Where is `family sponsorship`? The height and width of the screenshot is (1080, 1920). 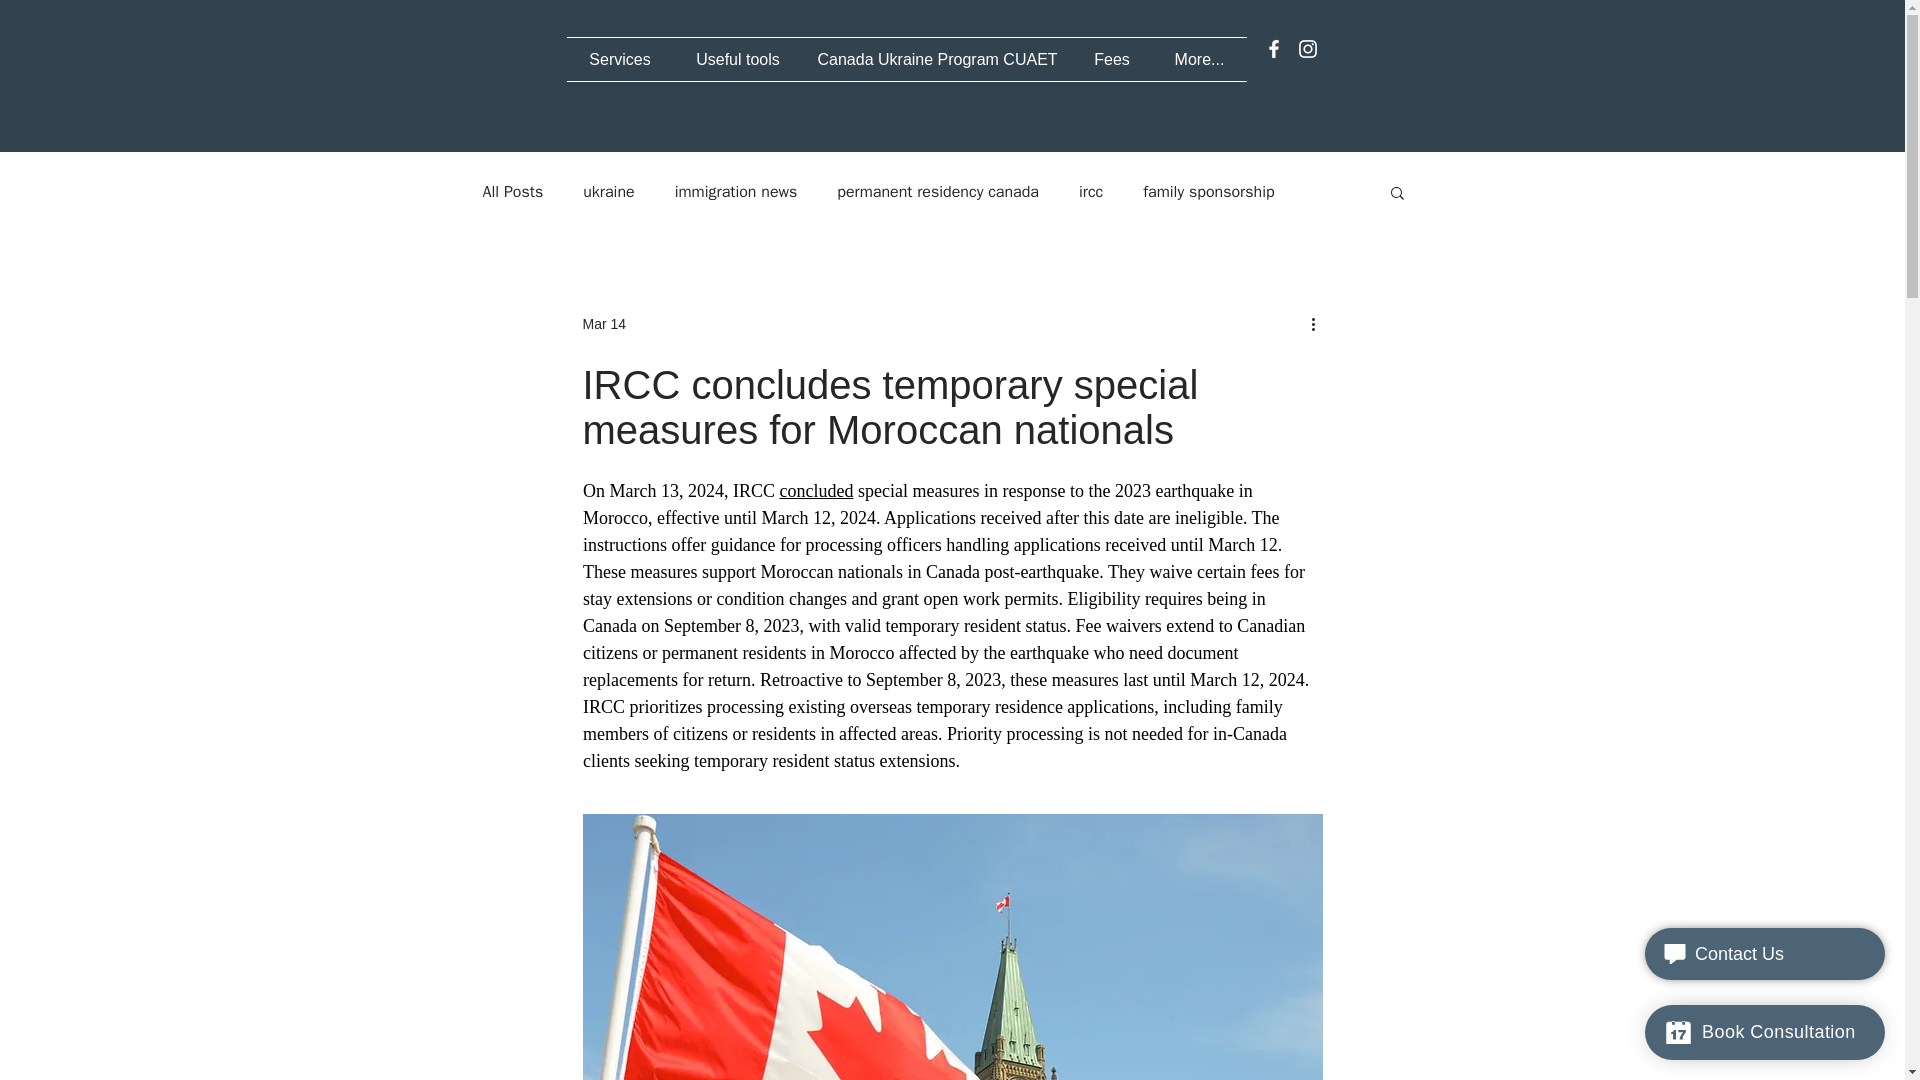
family sponsorship is located at coordinates (1208, 192).